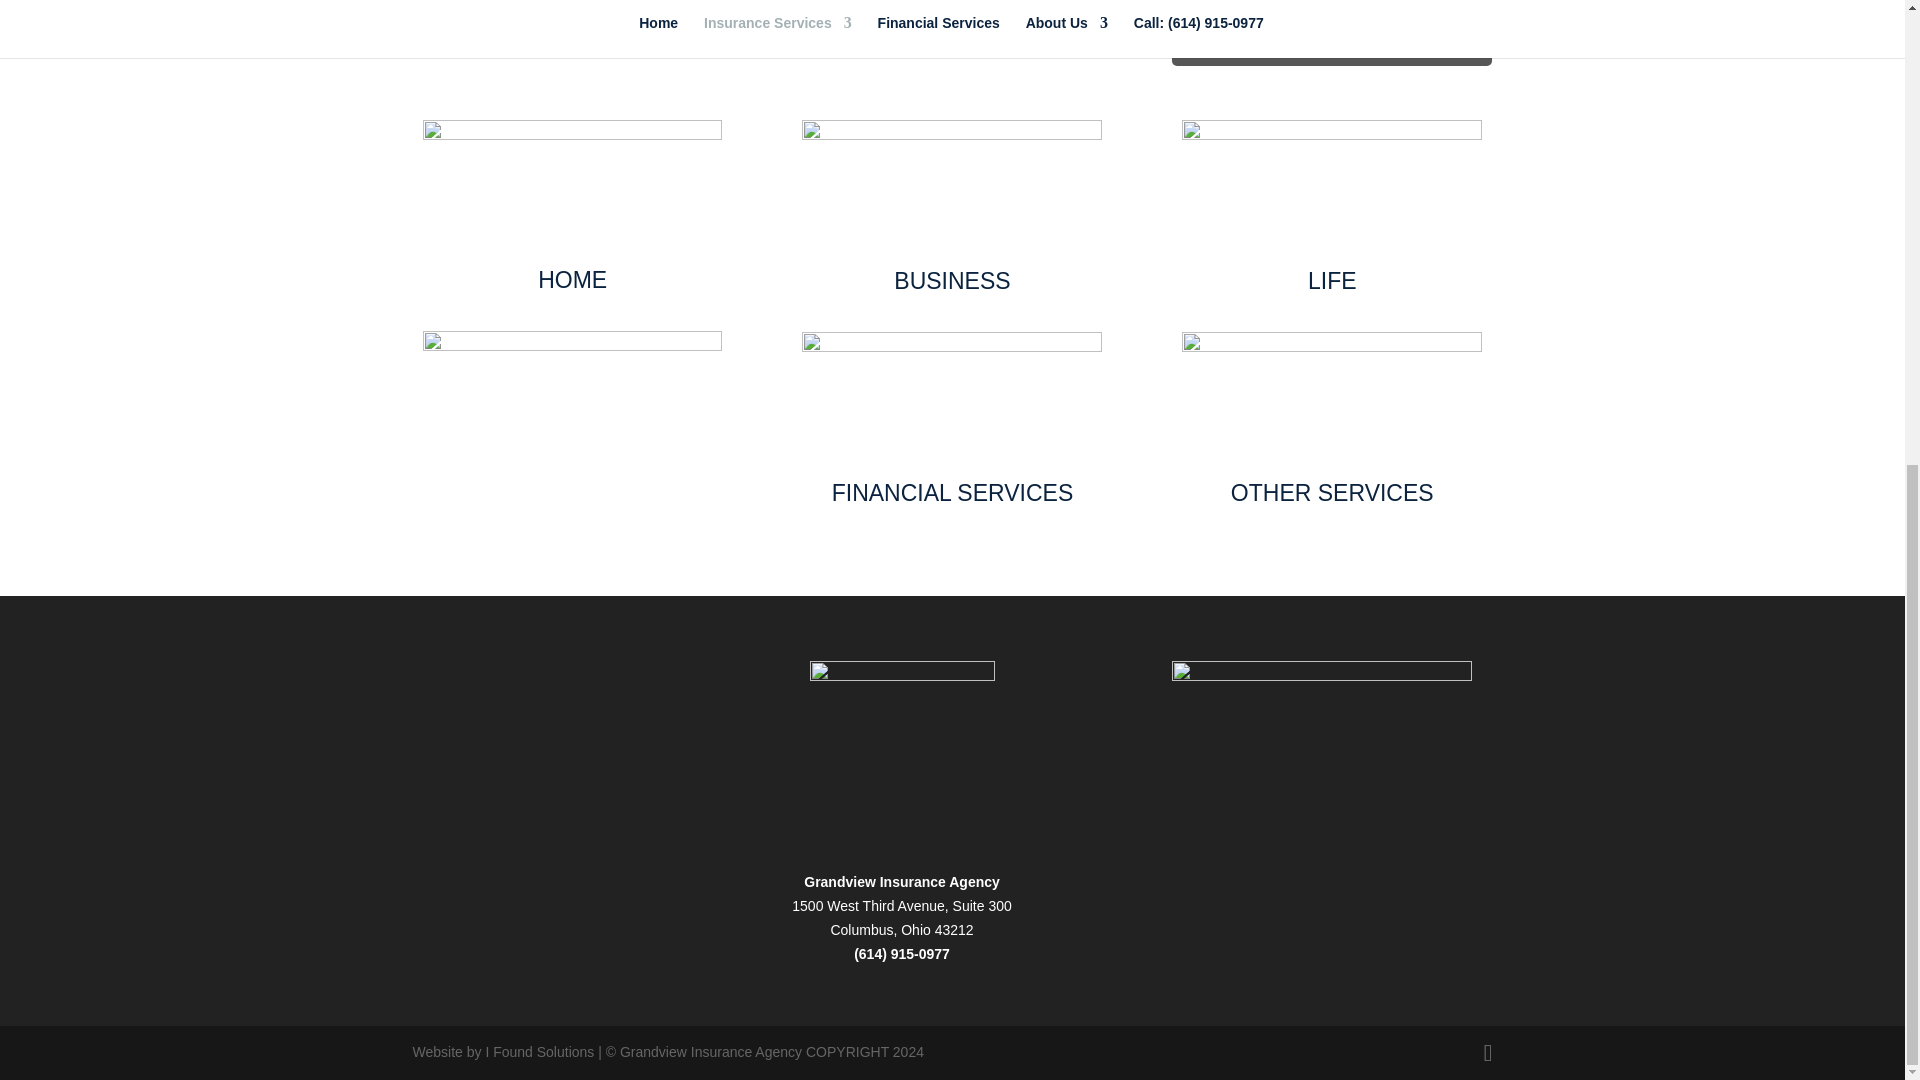 This screenshot has height=1080, width=1920. Describe the element at coordinates (1332, 492) in the screenshot. I see `OTHER SERVICES` at that location.